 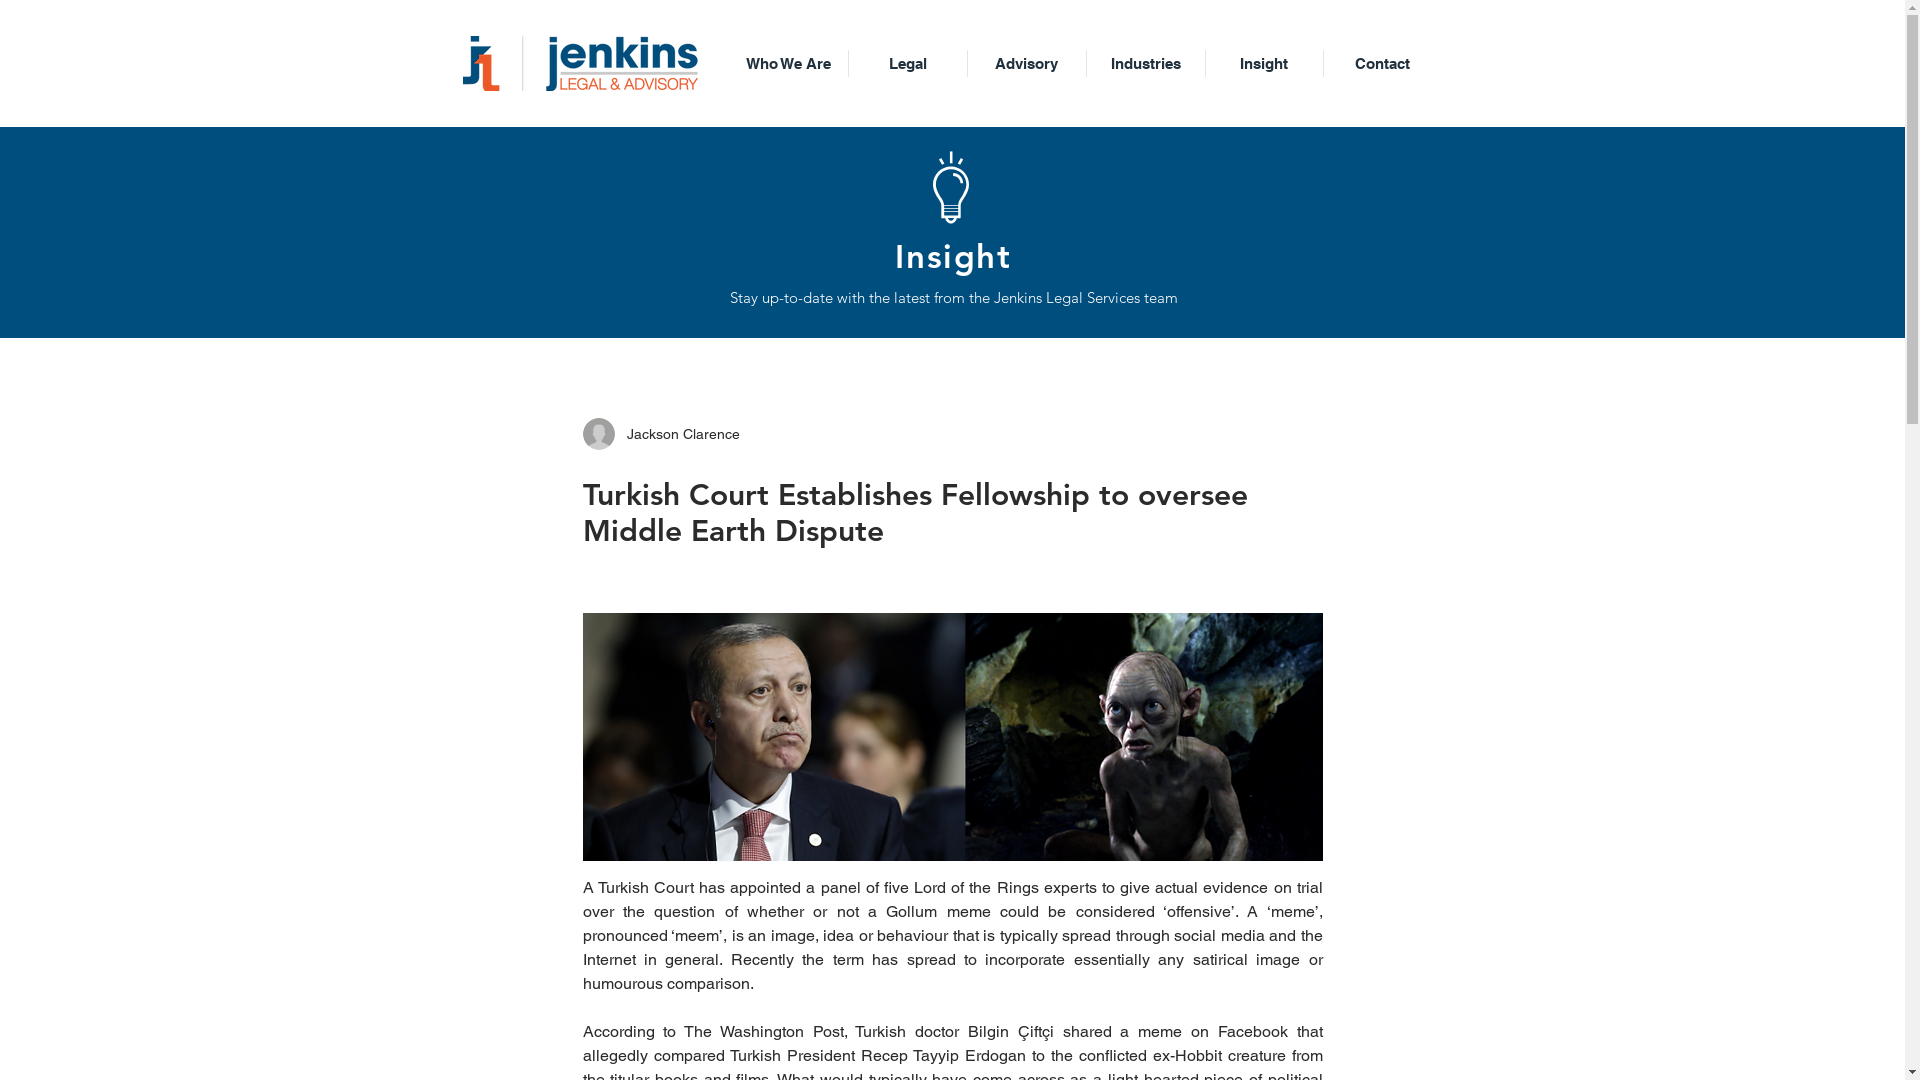 I want to click on Industries, so click(x=1145, y=64).